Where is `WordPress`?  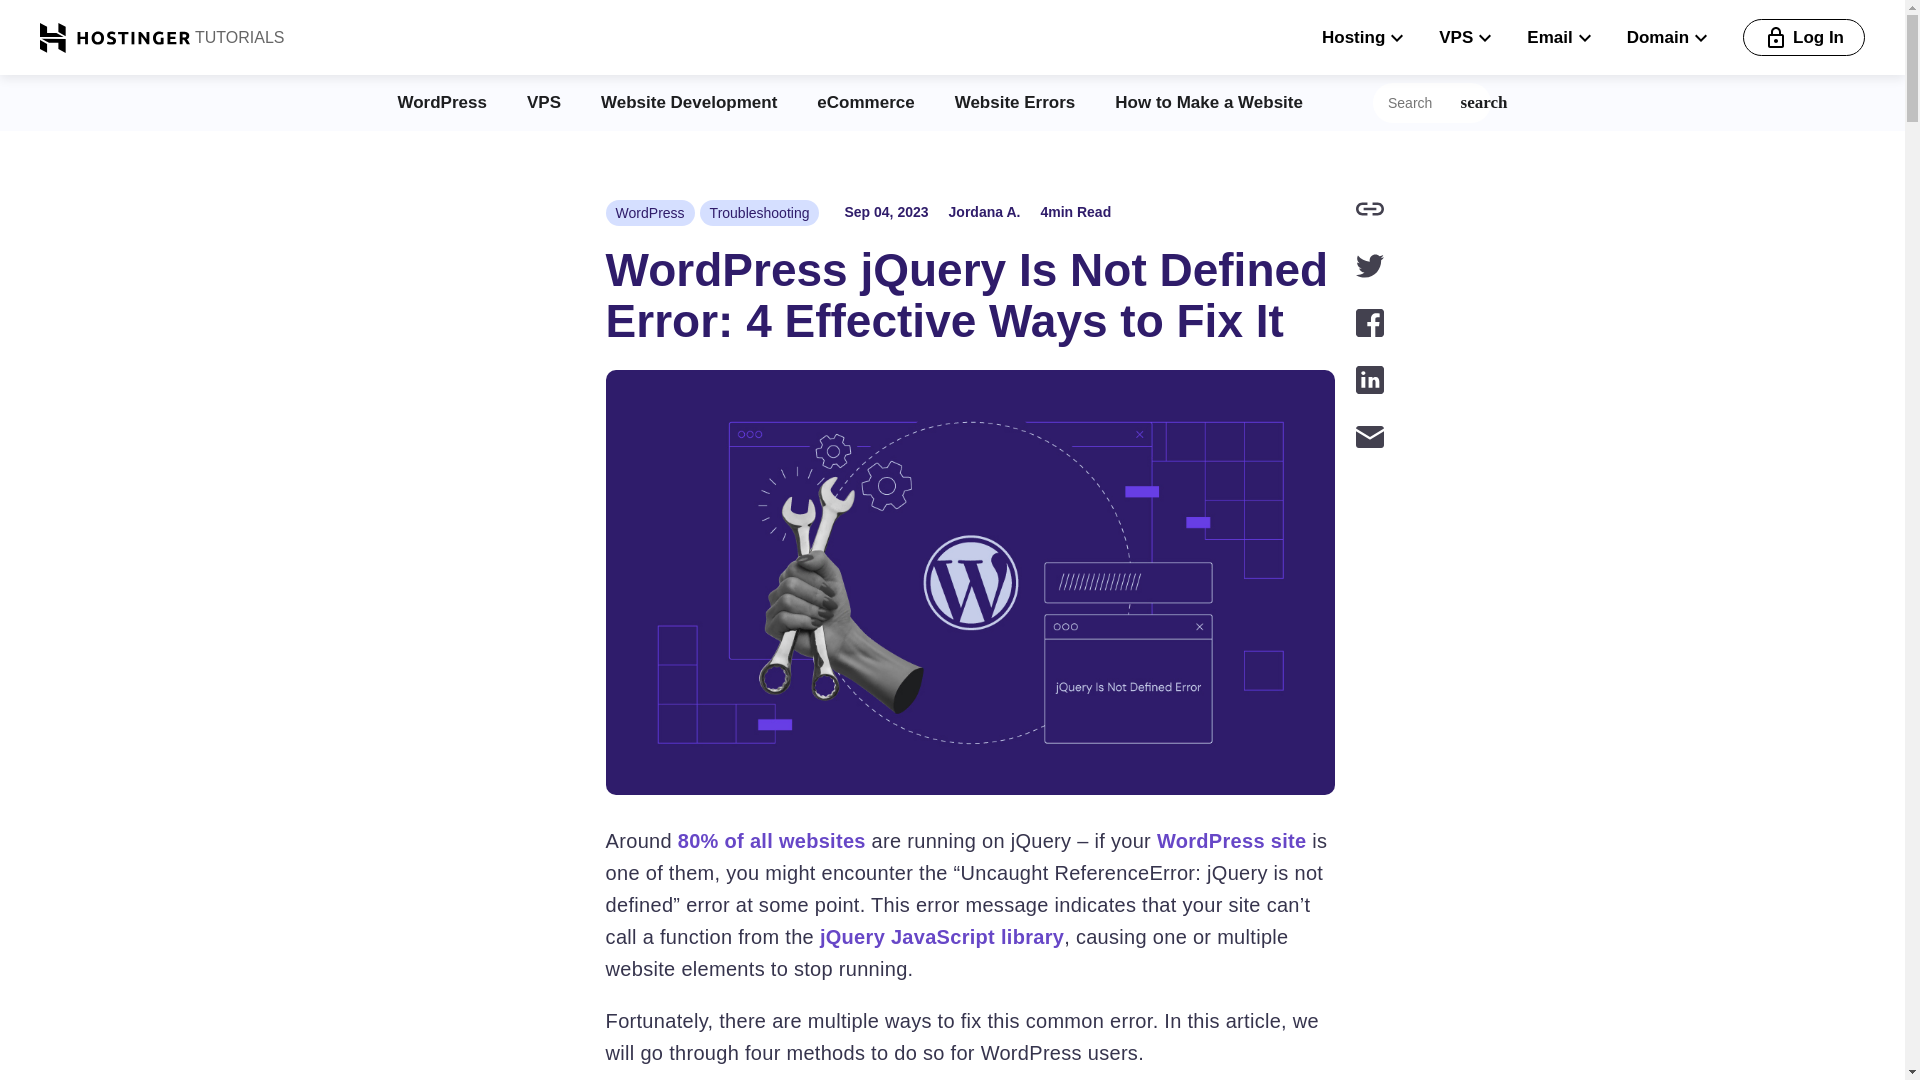
WordPress is located at coordinates (442, 102).